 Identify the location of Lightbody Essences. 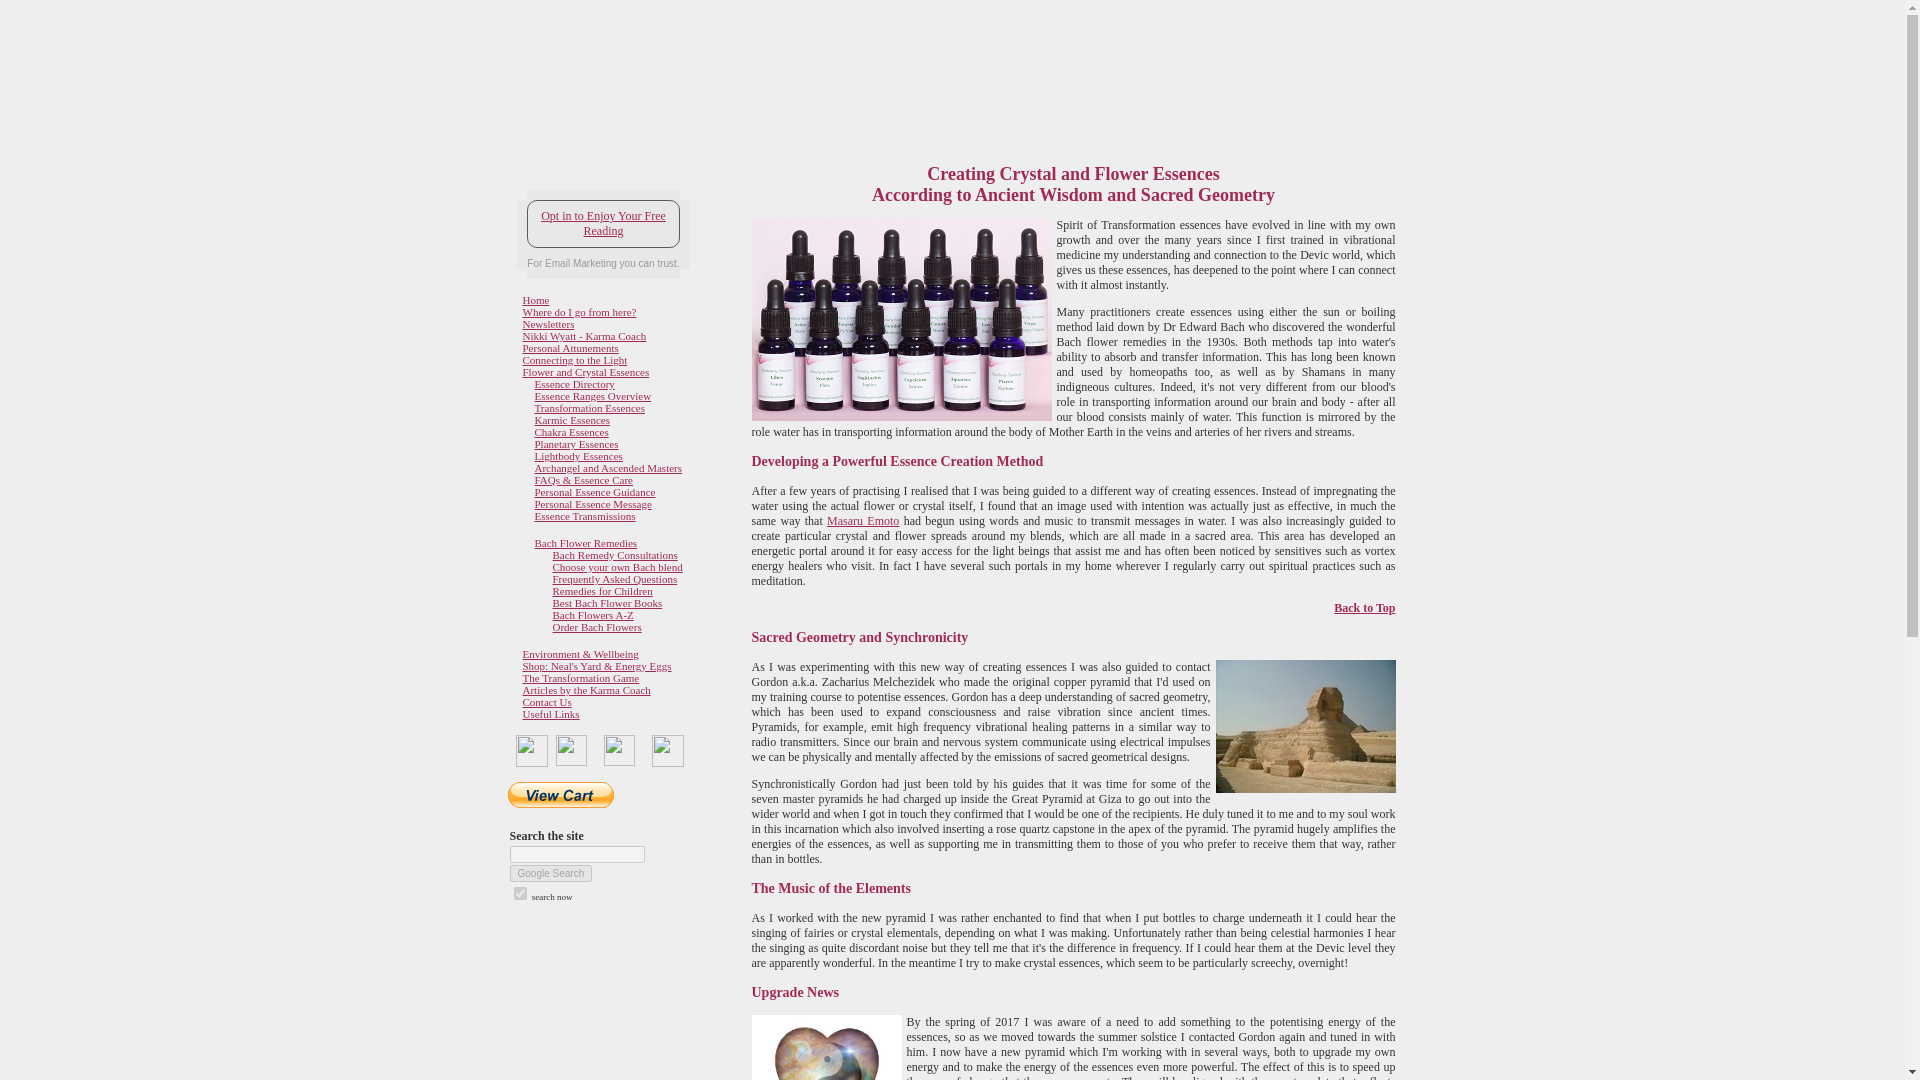
(578, 456).